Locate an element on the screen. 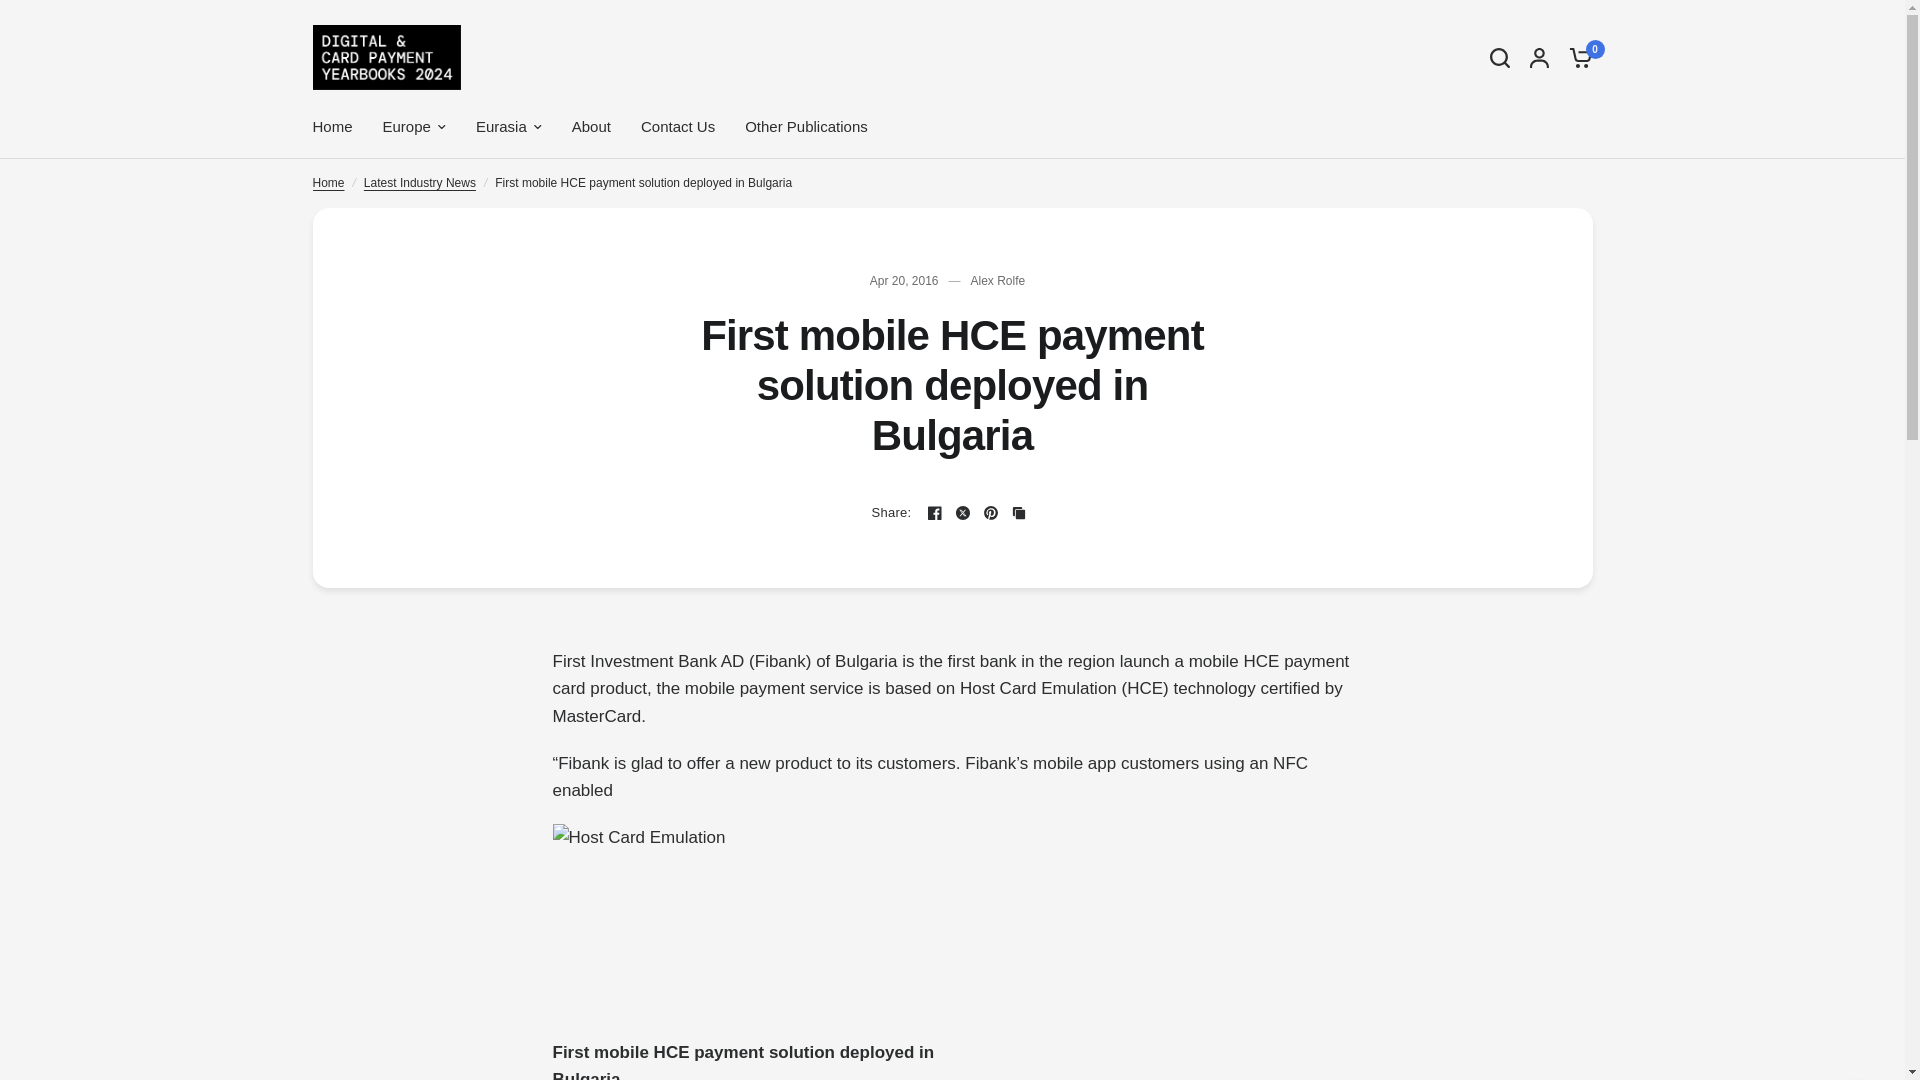 Image resolution: width=1920 pixels, height=1080 pixels. About is located at coordinates (591, 126).